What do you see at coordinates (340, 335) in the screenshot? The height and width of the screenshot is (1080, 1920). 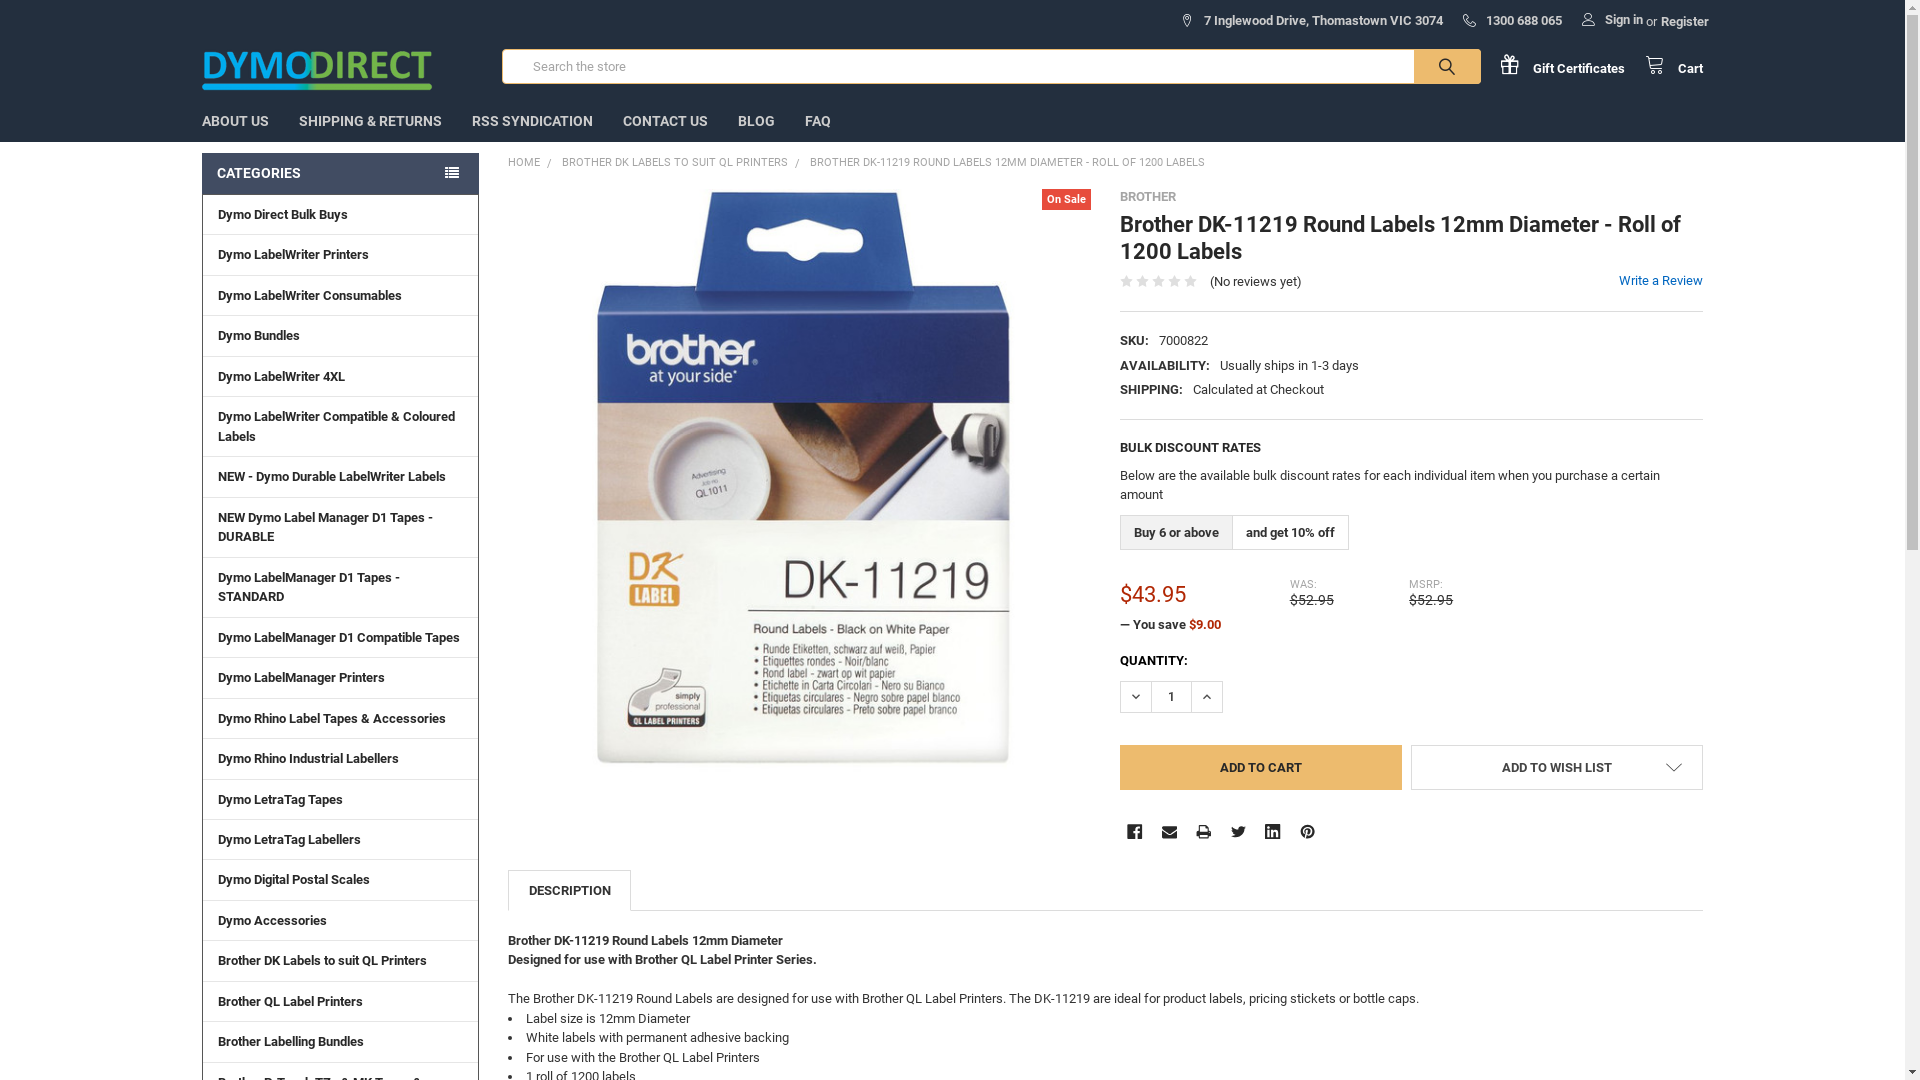 I see `Dymo Bundles` at bounding box center [340, 335].